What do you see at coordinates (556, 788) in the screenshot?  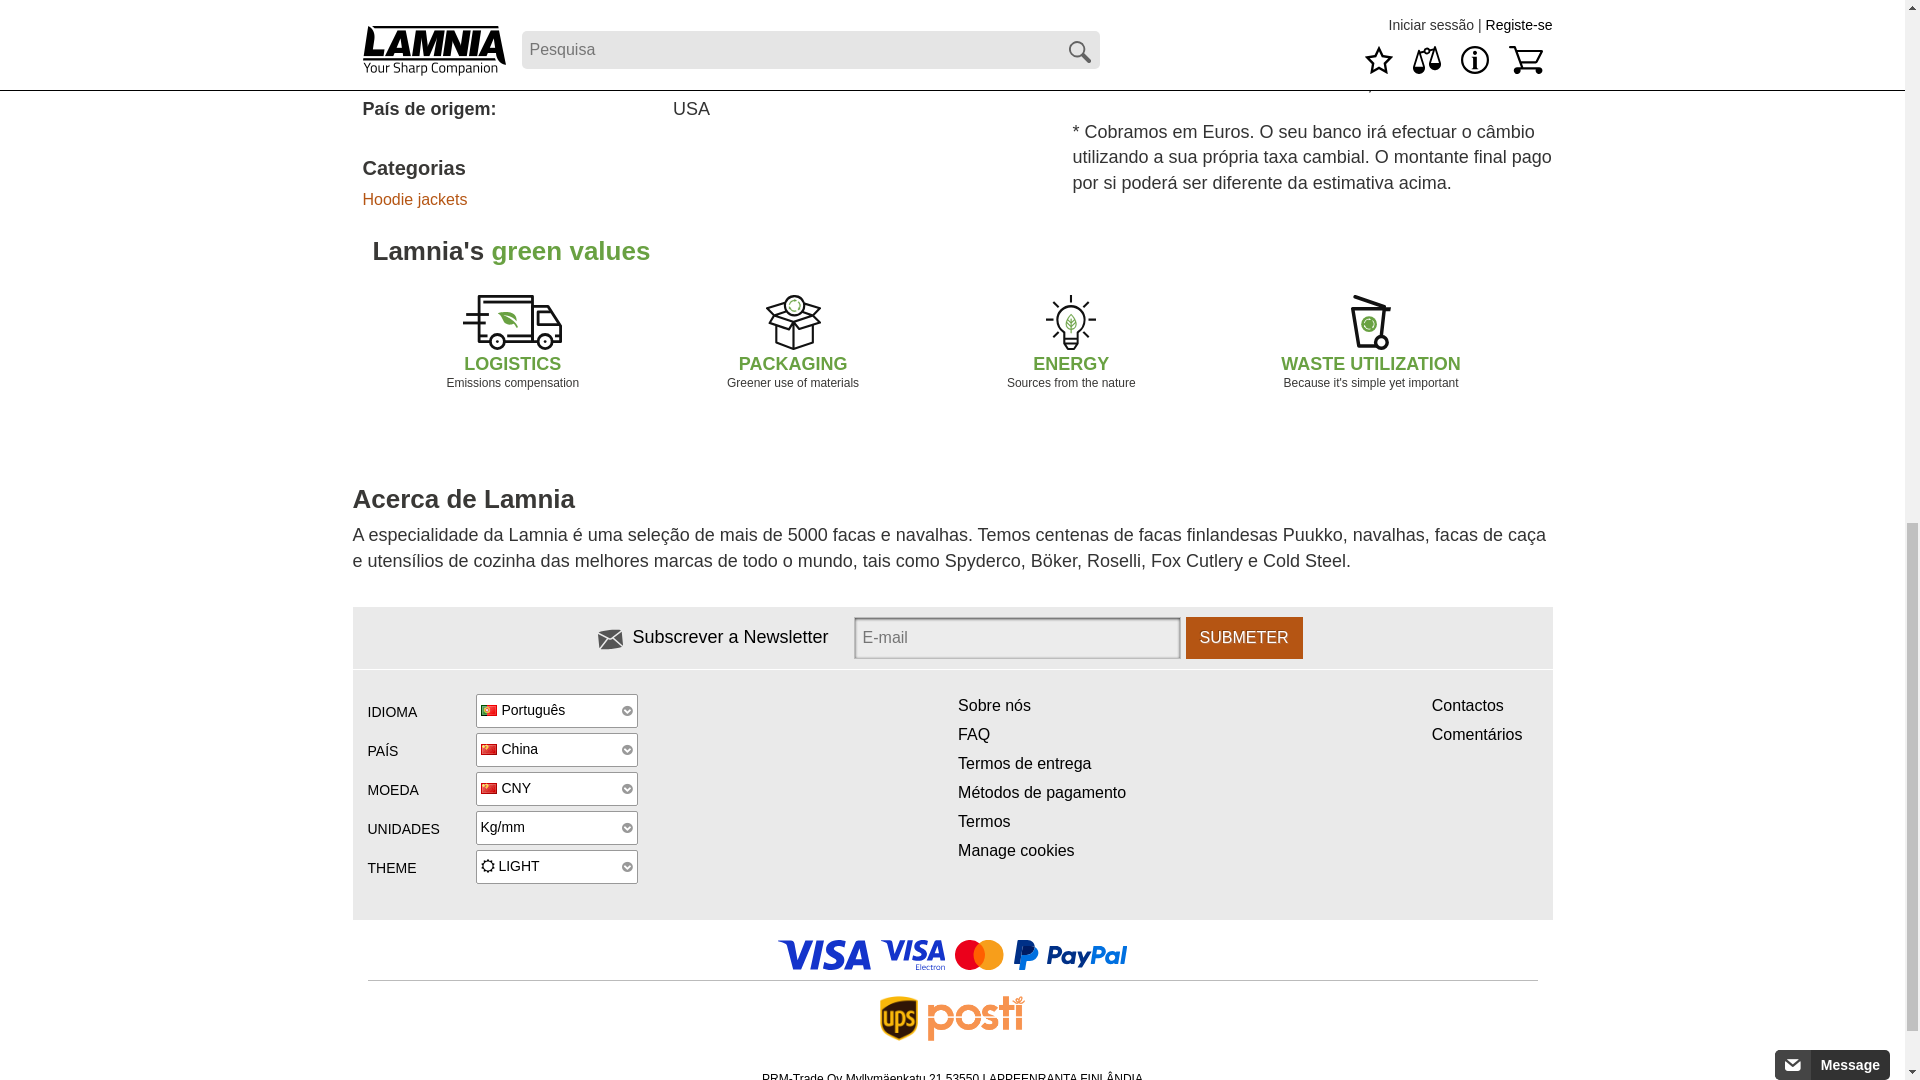 I see `CNY` at bounding box center [556, 788].